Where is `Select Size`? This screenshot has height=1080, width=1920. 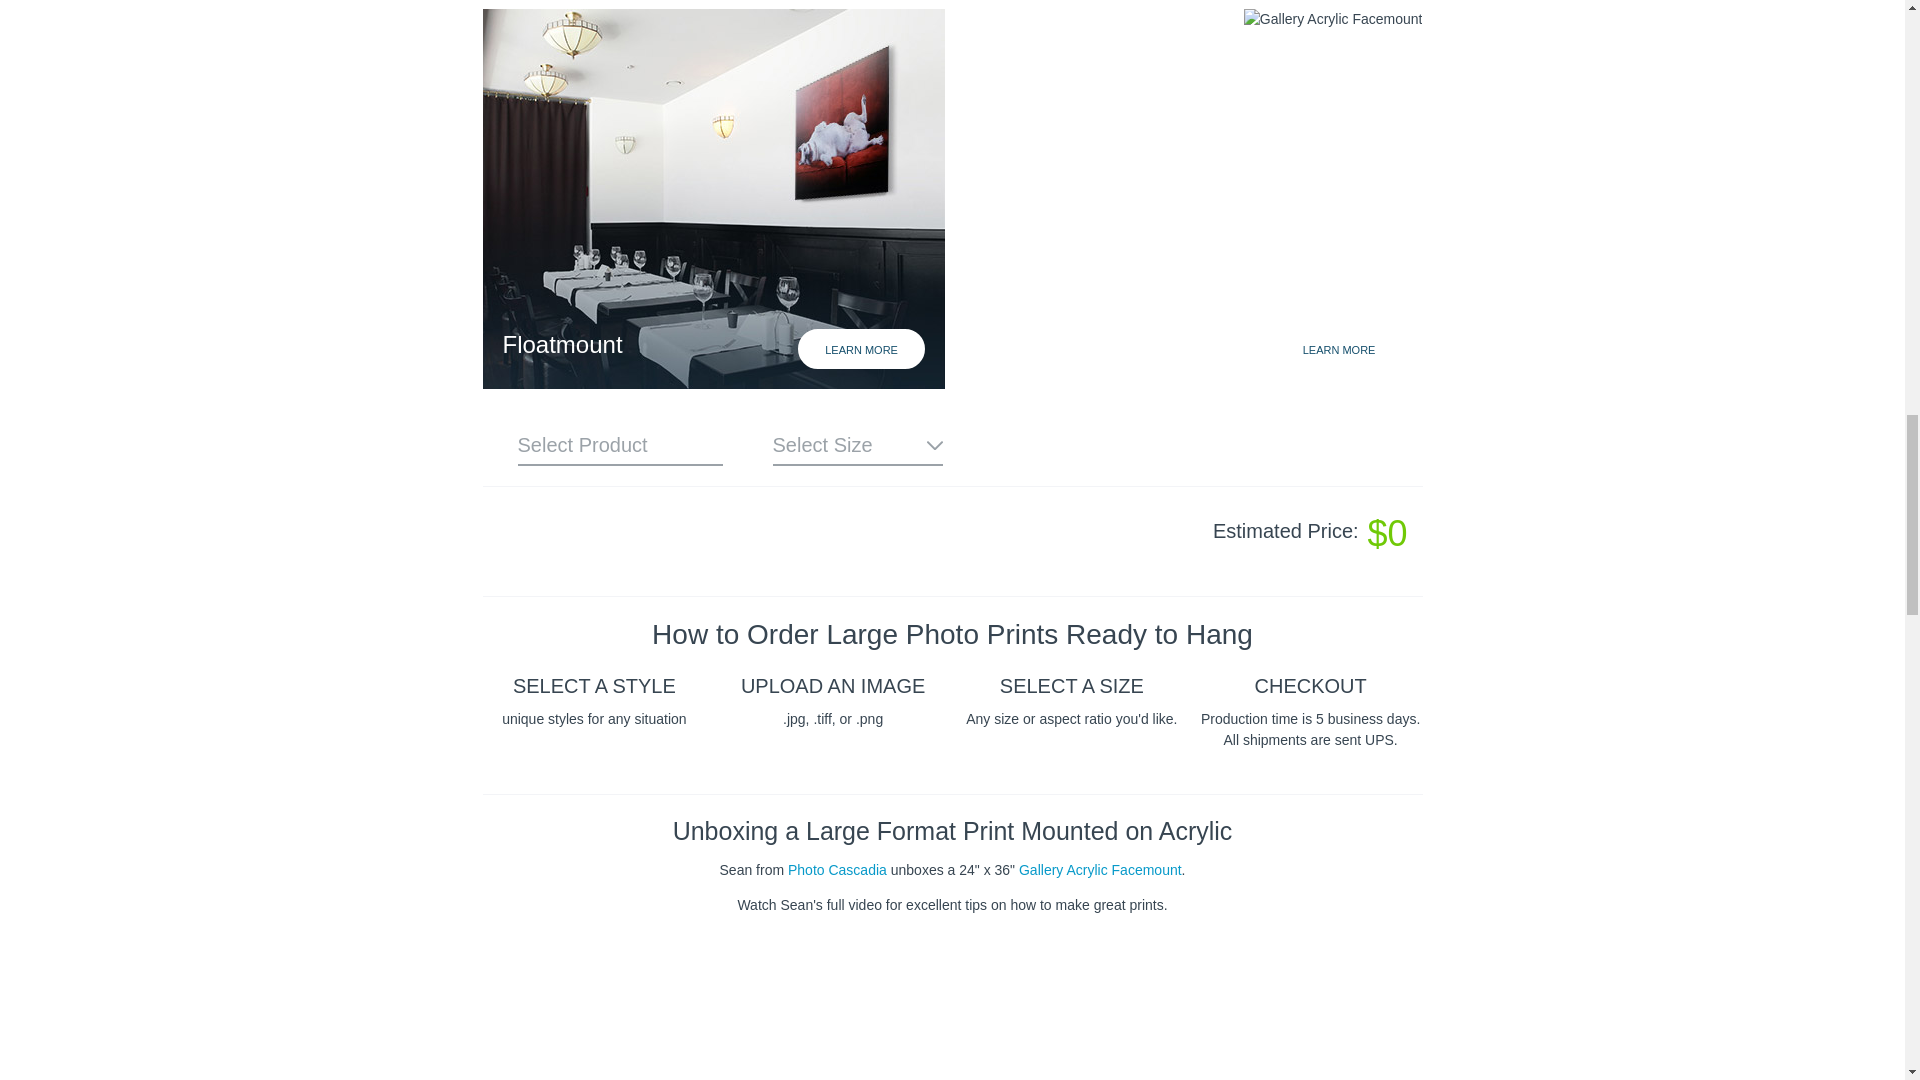 Select Size is located at coordinates (856, 445).